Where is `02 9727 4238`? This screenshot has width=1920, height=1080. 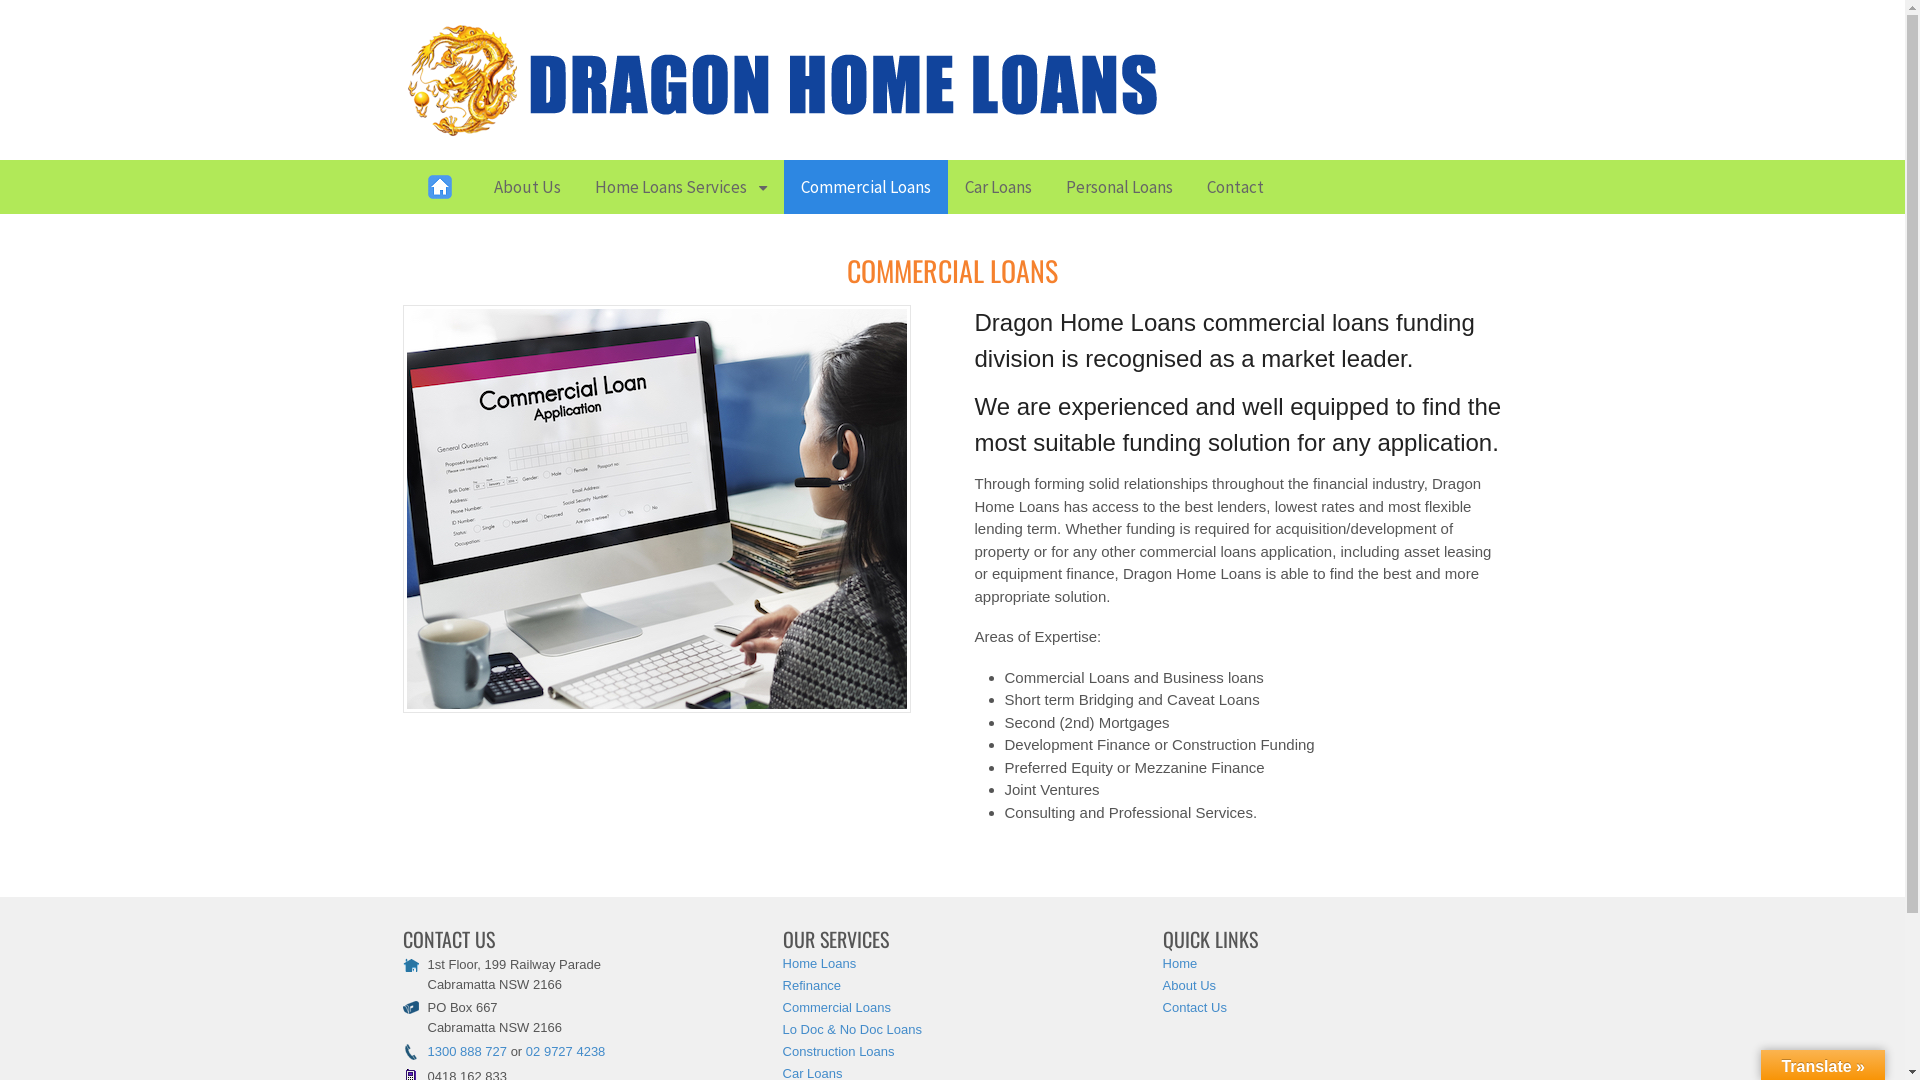 02 9727 4238 is located at coordinates (566, 1052).